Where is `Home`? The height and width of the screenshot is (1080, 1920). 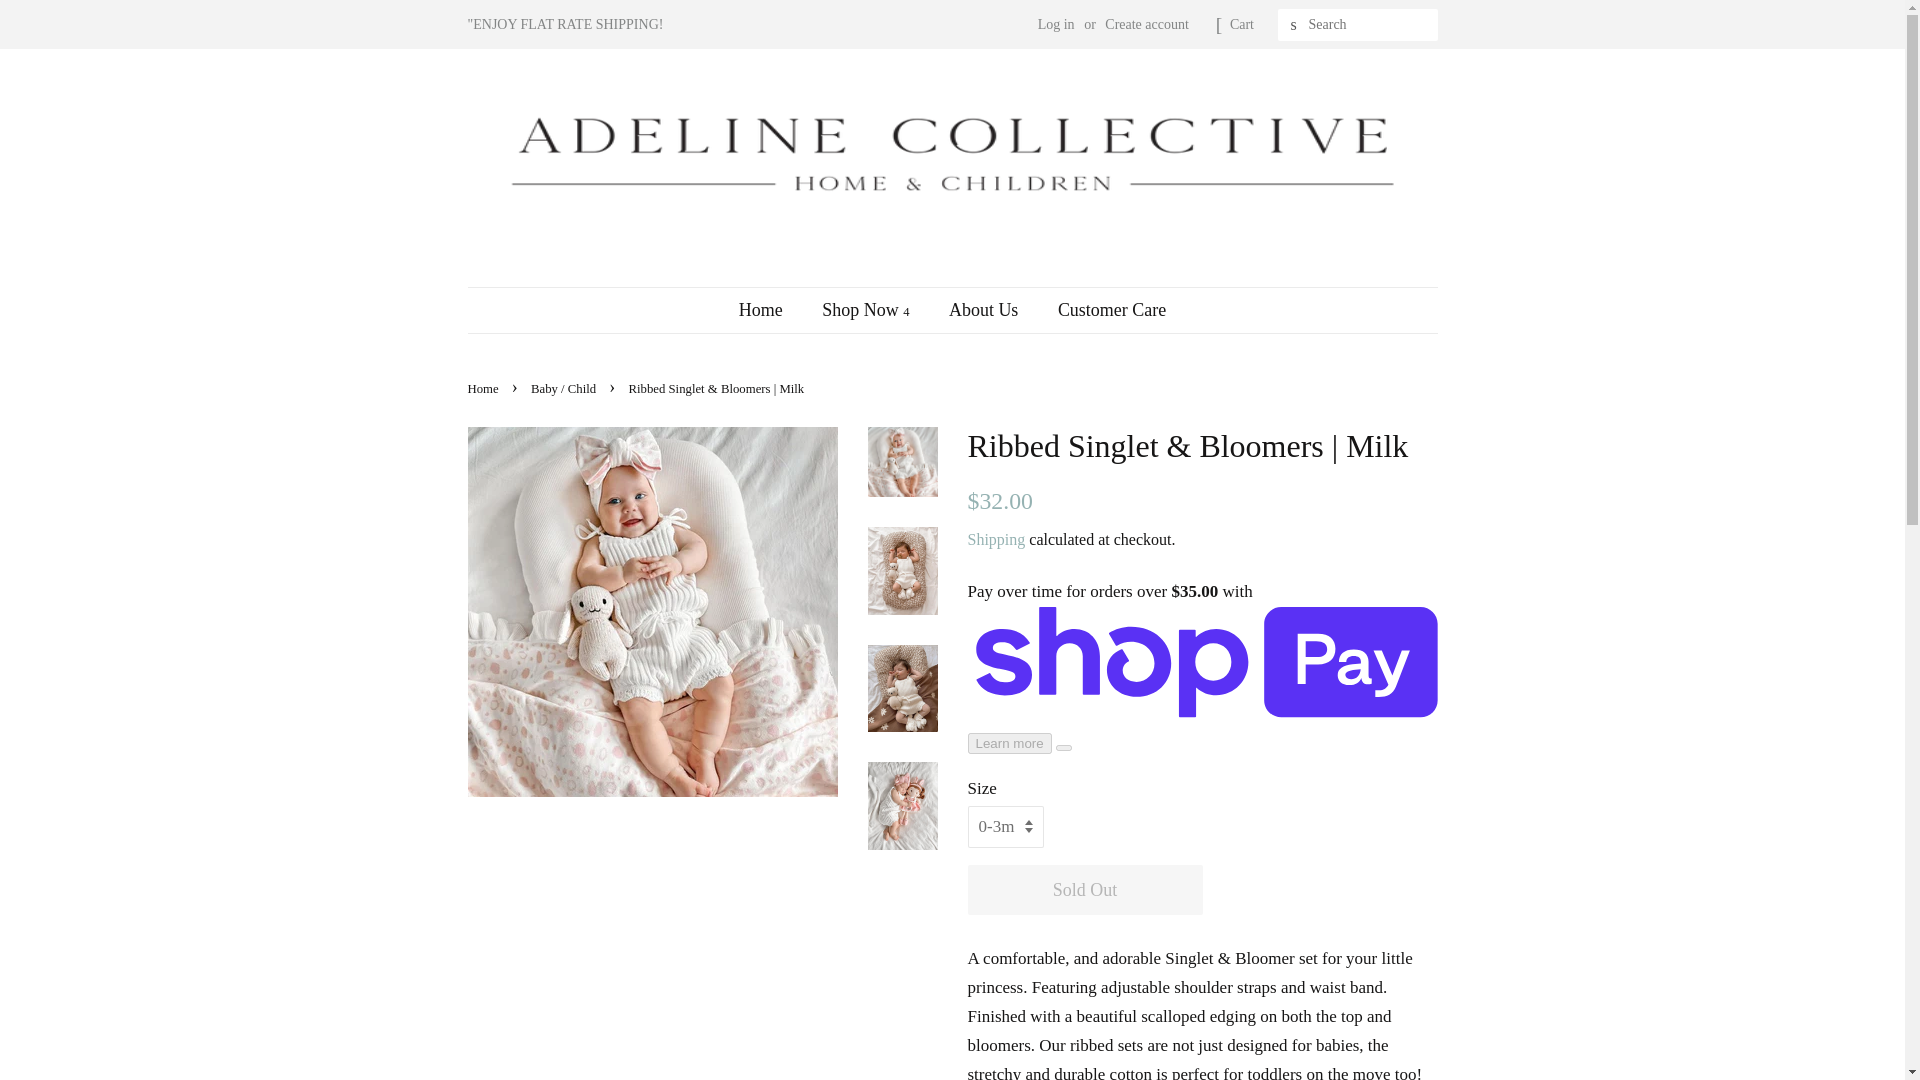 Home is located at coordinates (770, 310).